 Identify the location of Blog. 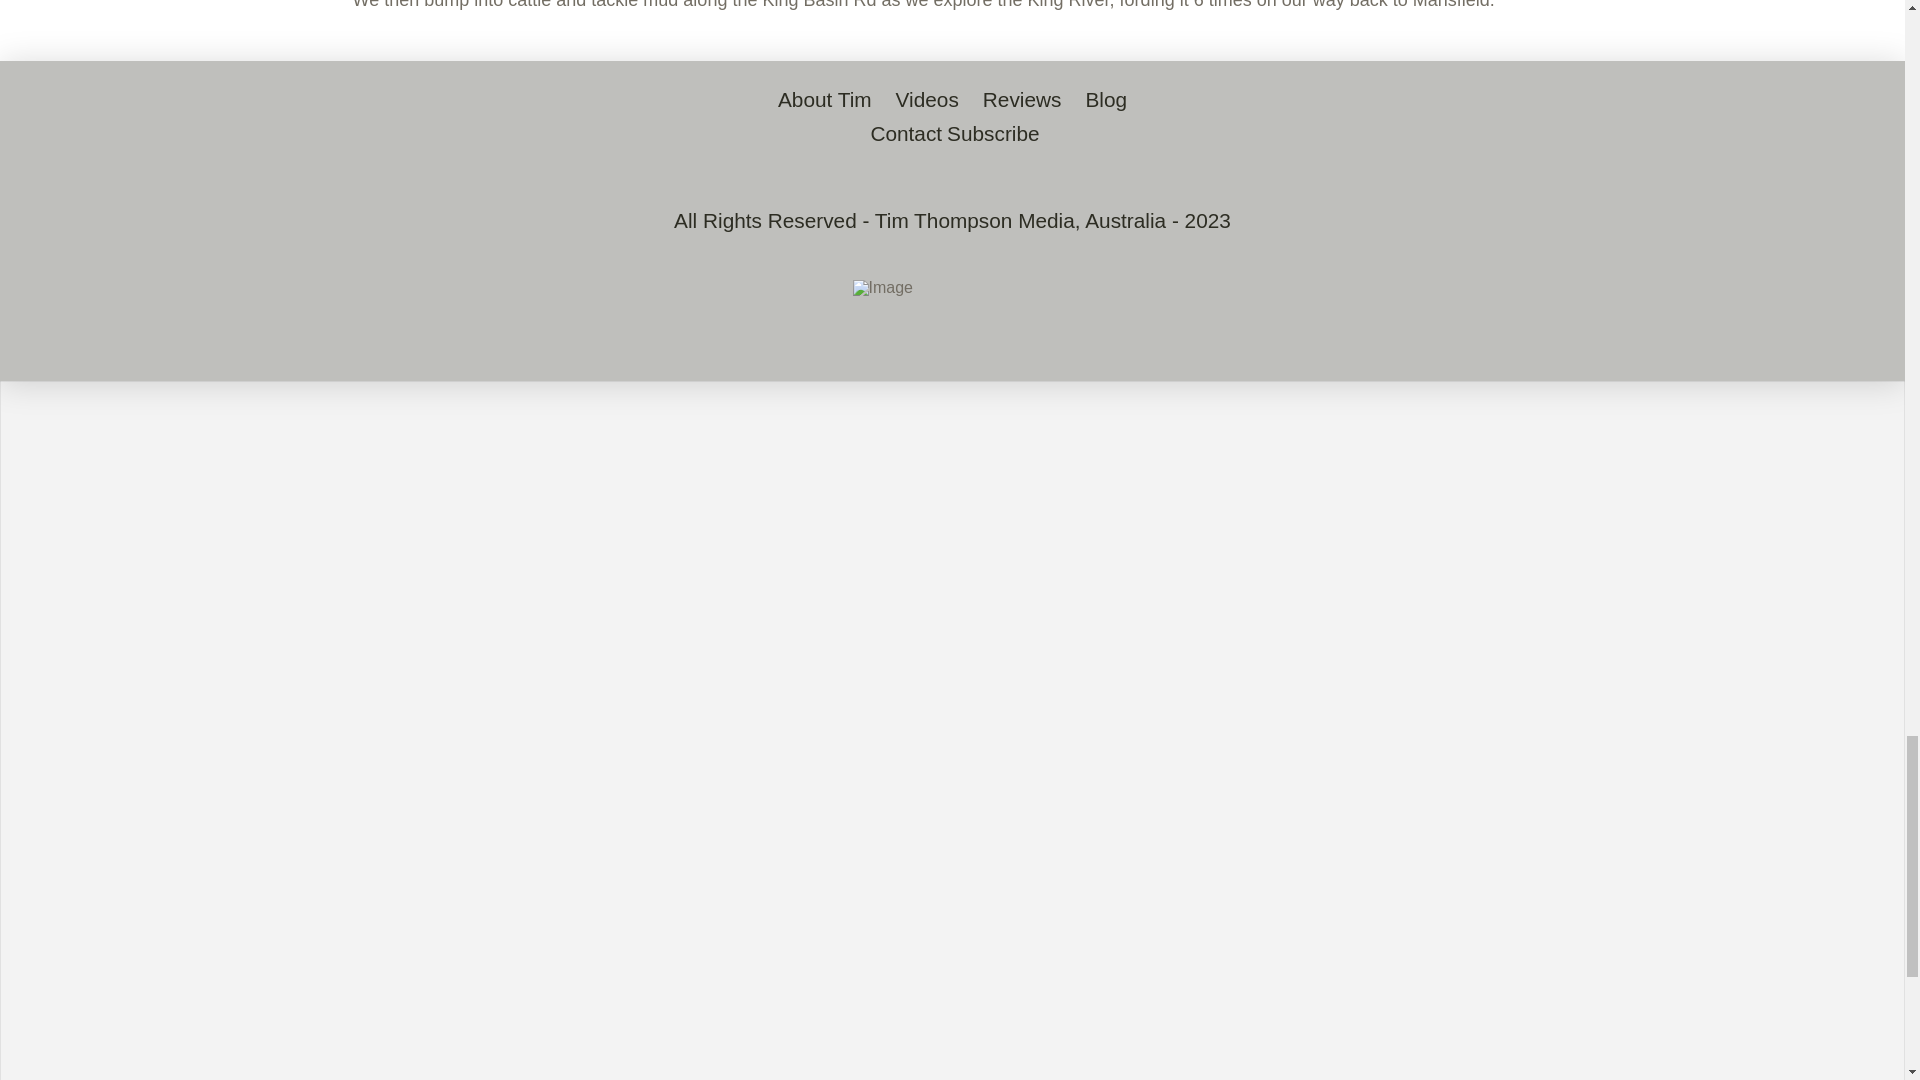
(1106, 100).